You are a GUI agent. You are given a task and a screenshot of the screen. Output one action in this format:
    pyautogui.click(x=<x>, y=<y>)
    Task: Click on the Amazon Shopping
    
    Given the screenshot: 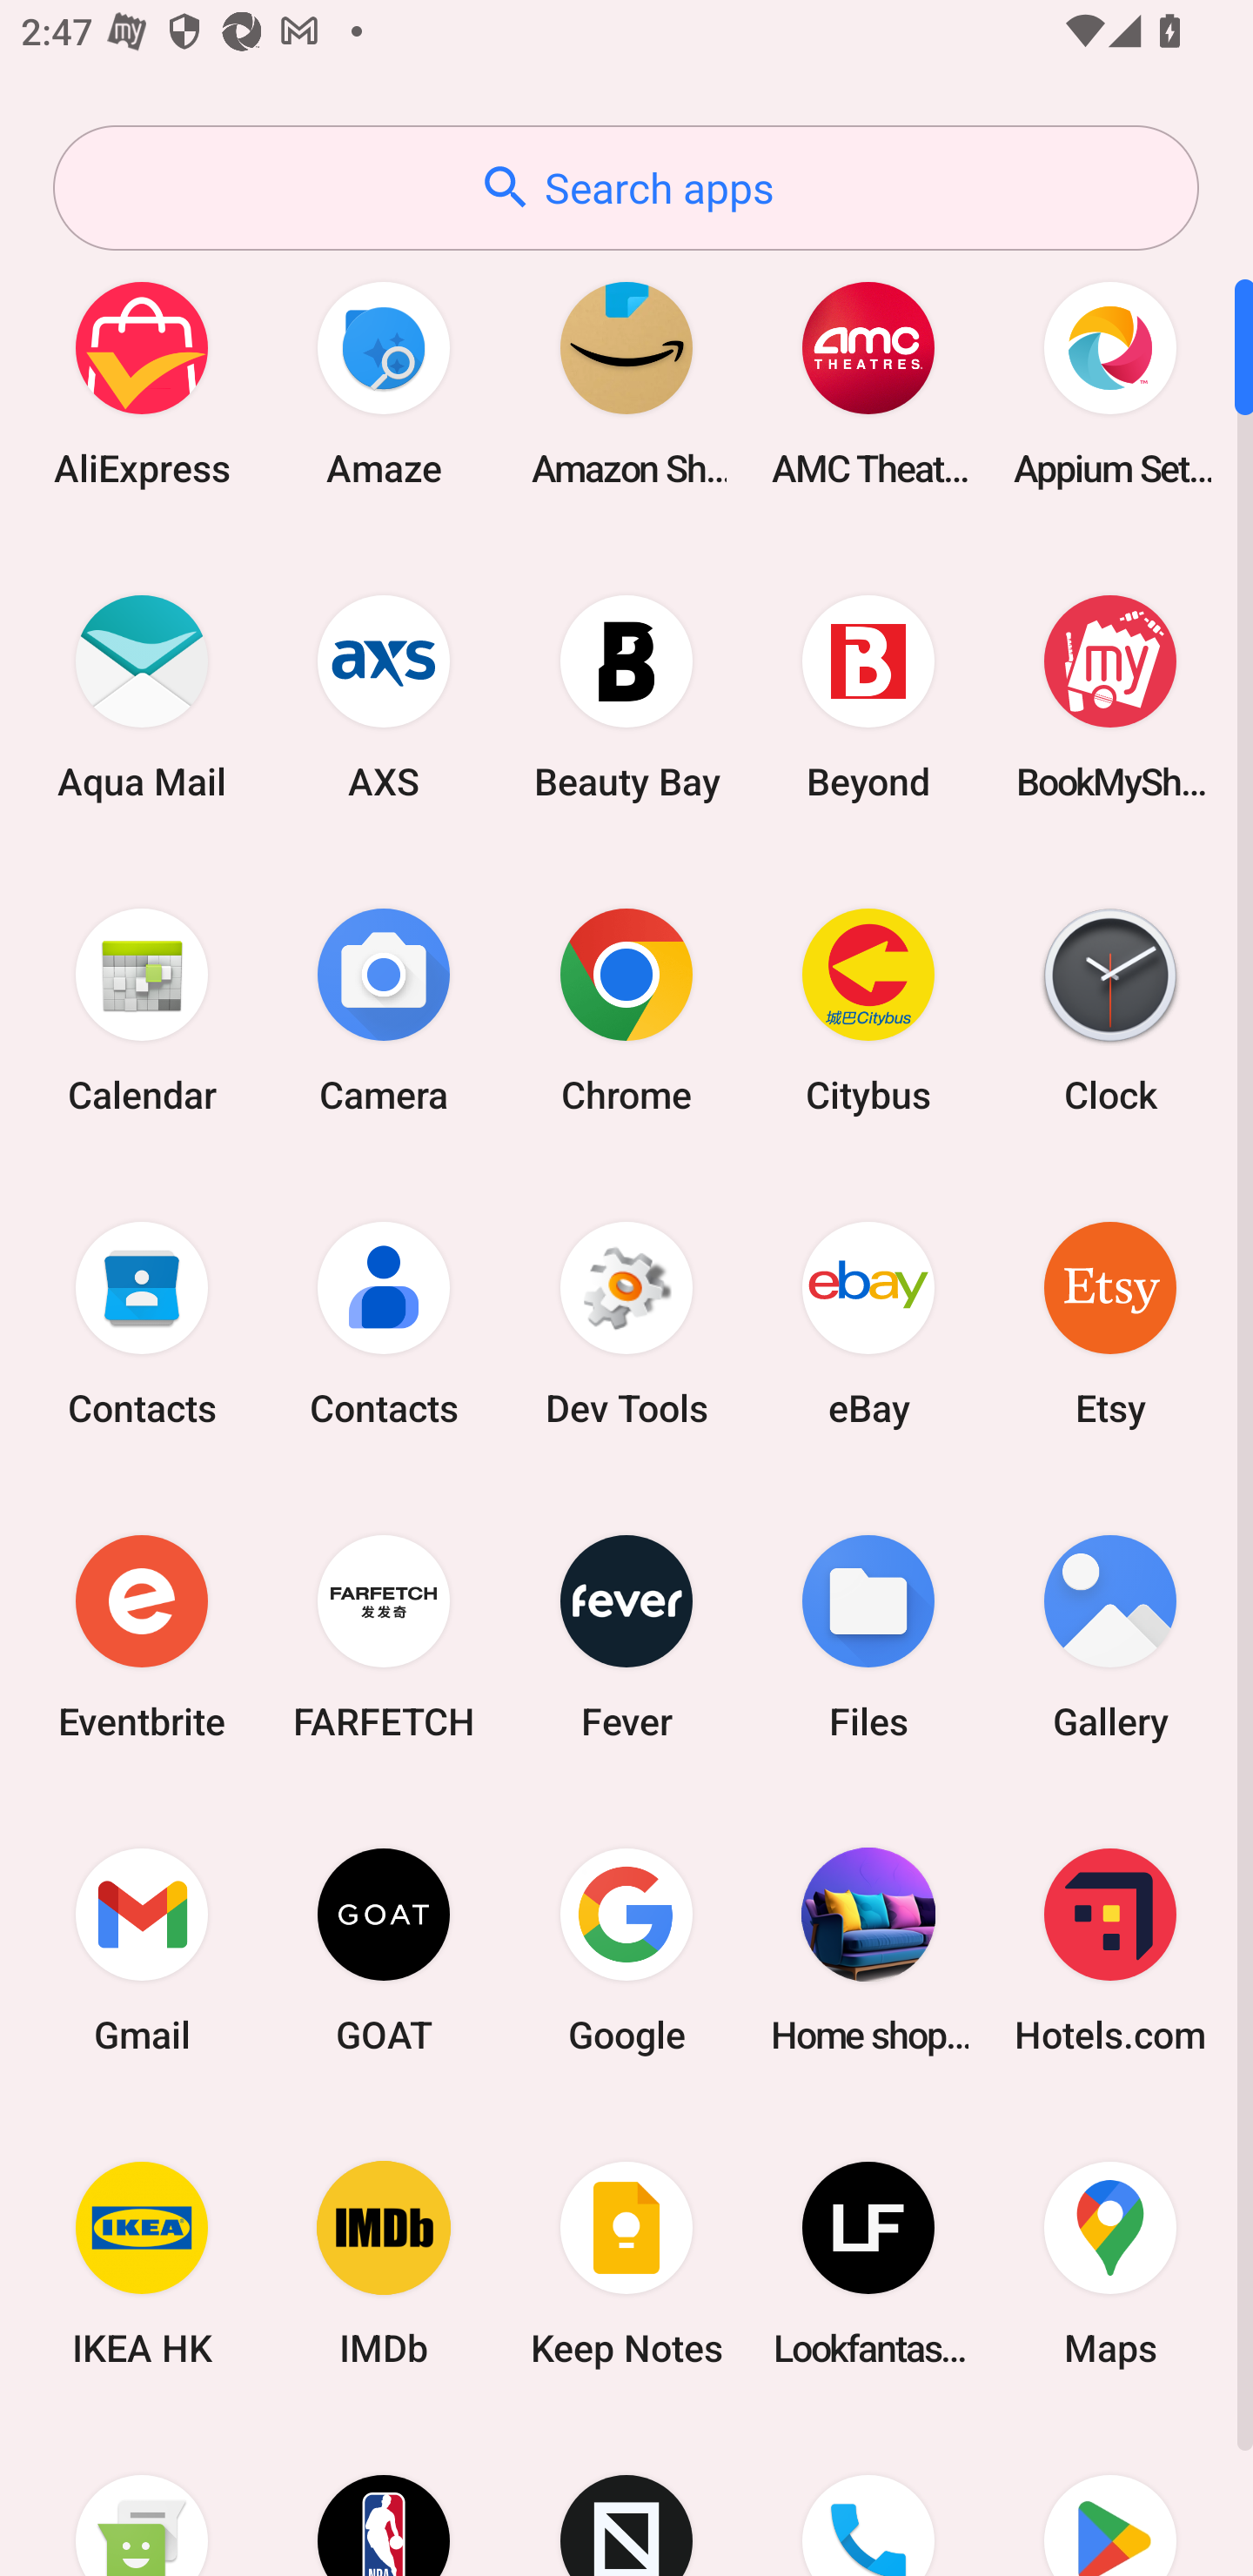 What is the action you would take?
    pyautogui.click(x=626, y=383)
    